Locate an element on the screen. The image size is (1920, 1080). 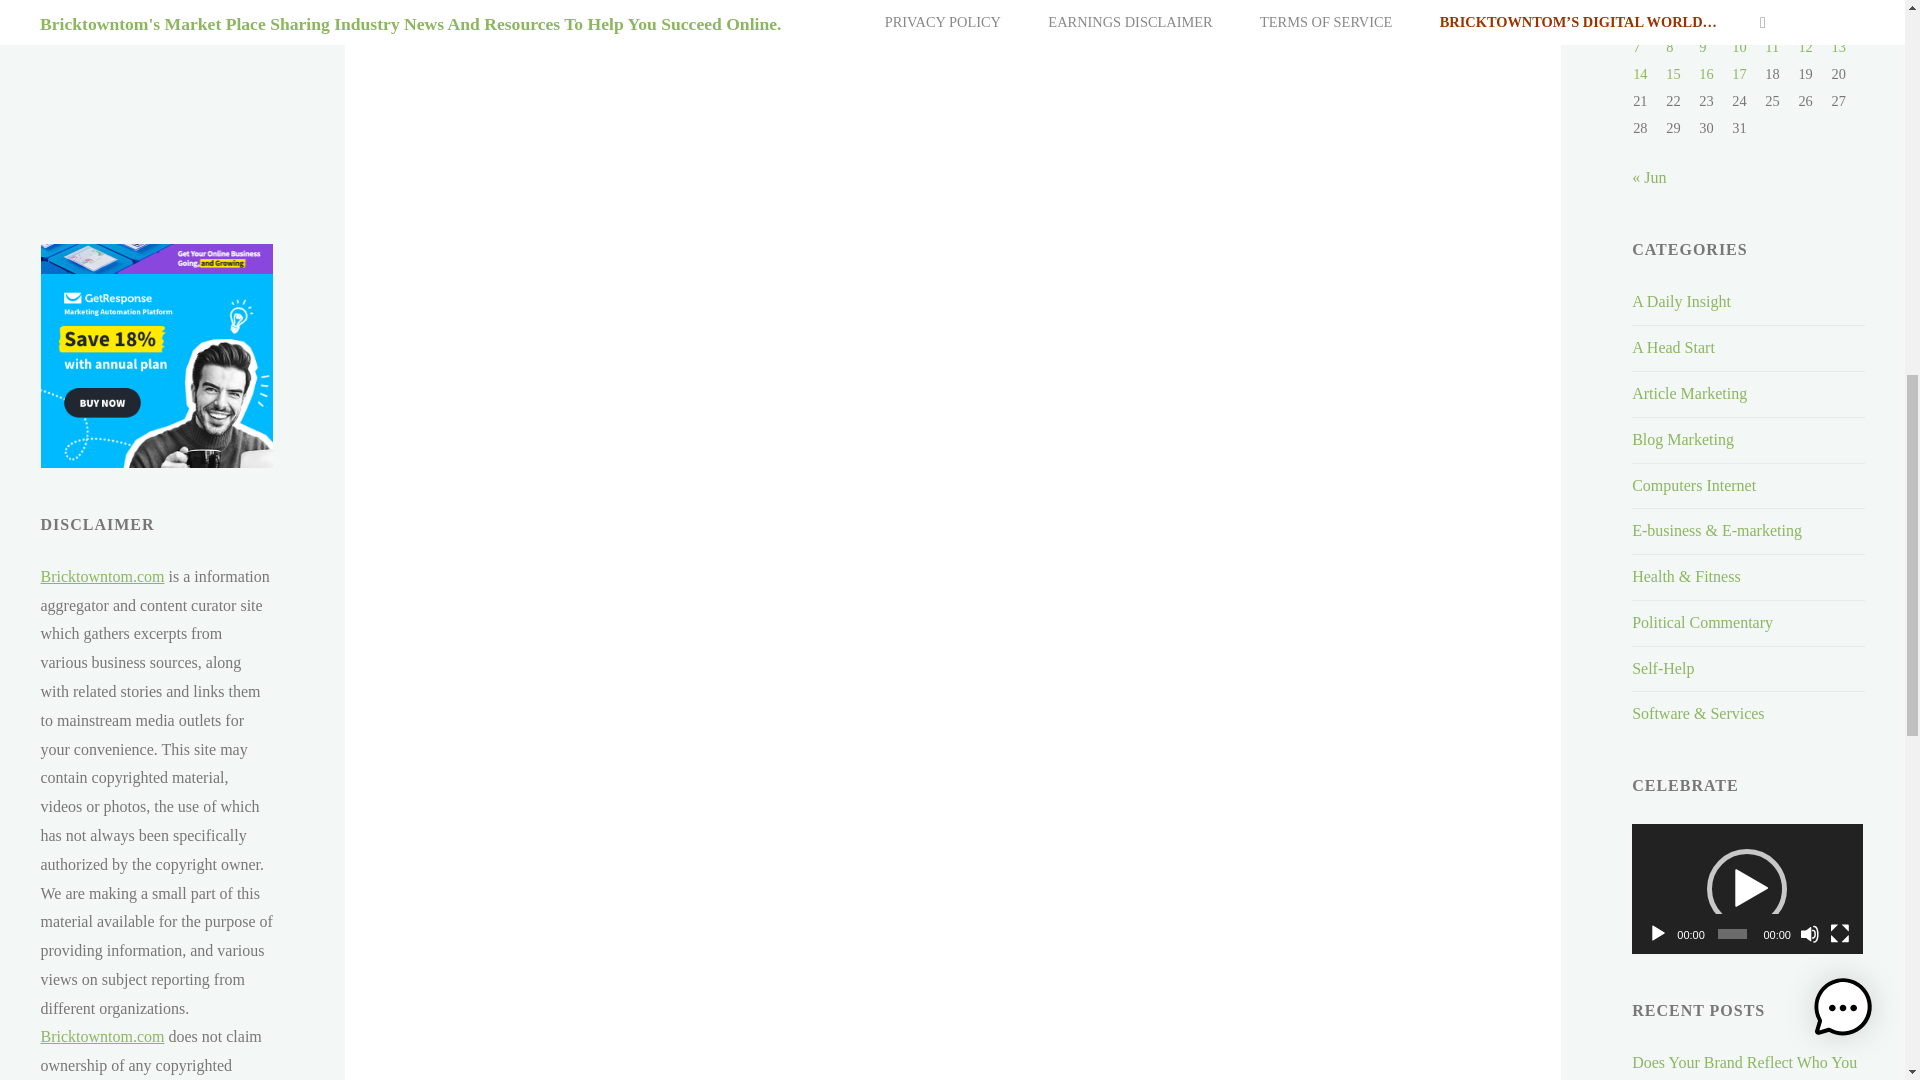
5 is located at coordinates (1800, 20).